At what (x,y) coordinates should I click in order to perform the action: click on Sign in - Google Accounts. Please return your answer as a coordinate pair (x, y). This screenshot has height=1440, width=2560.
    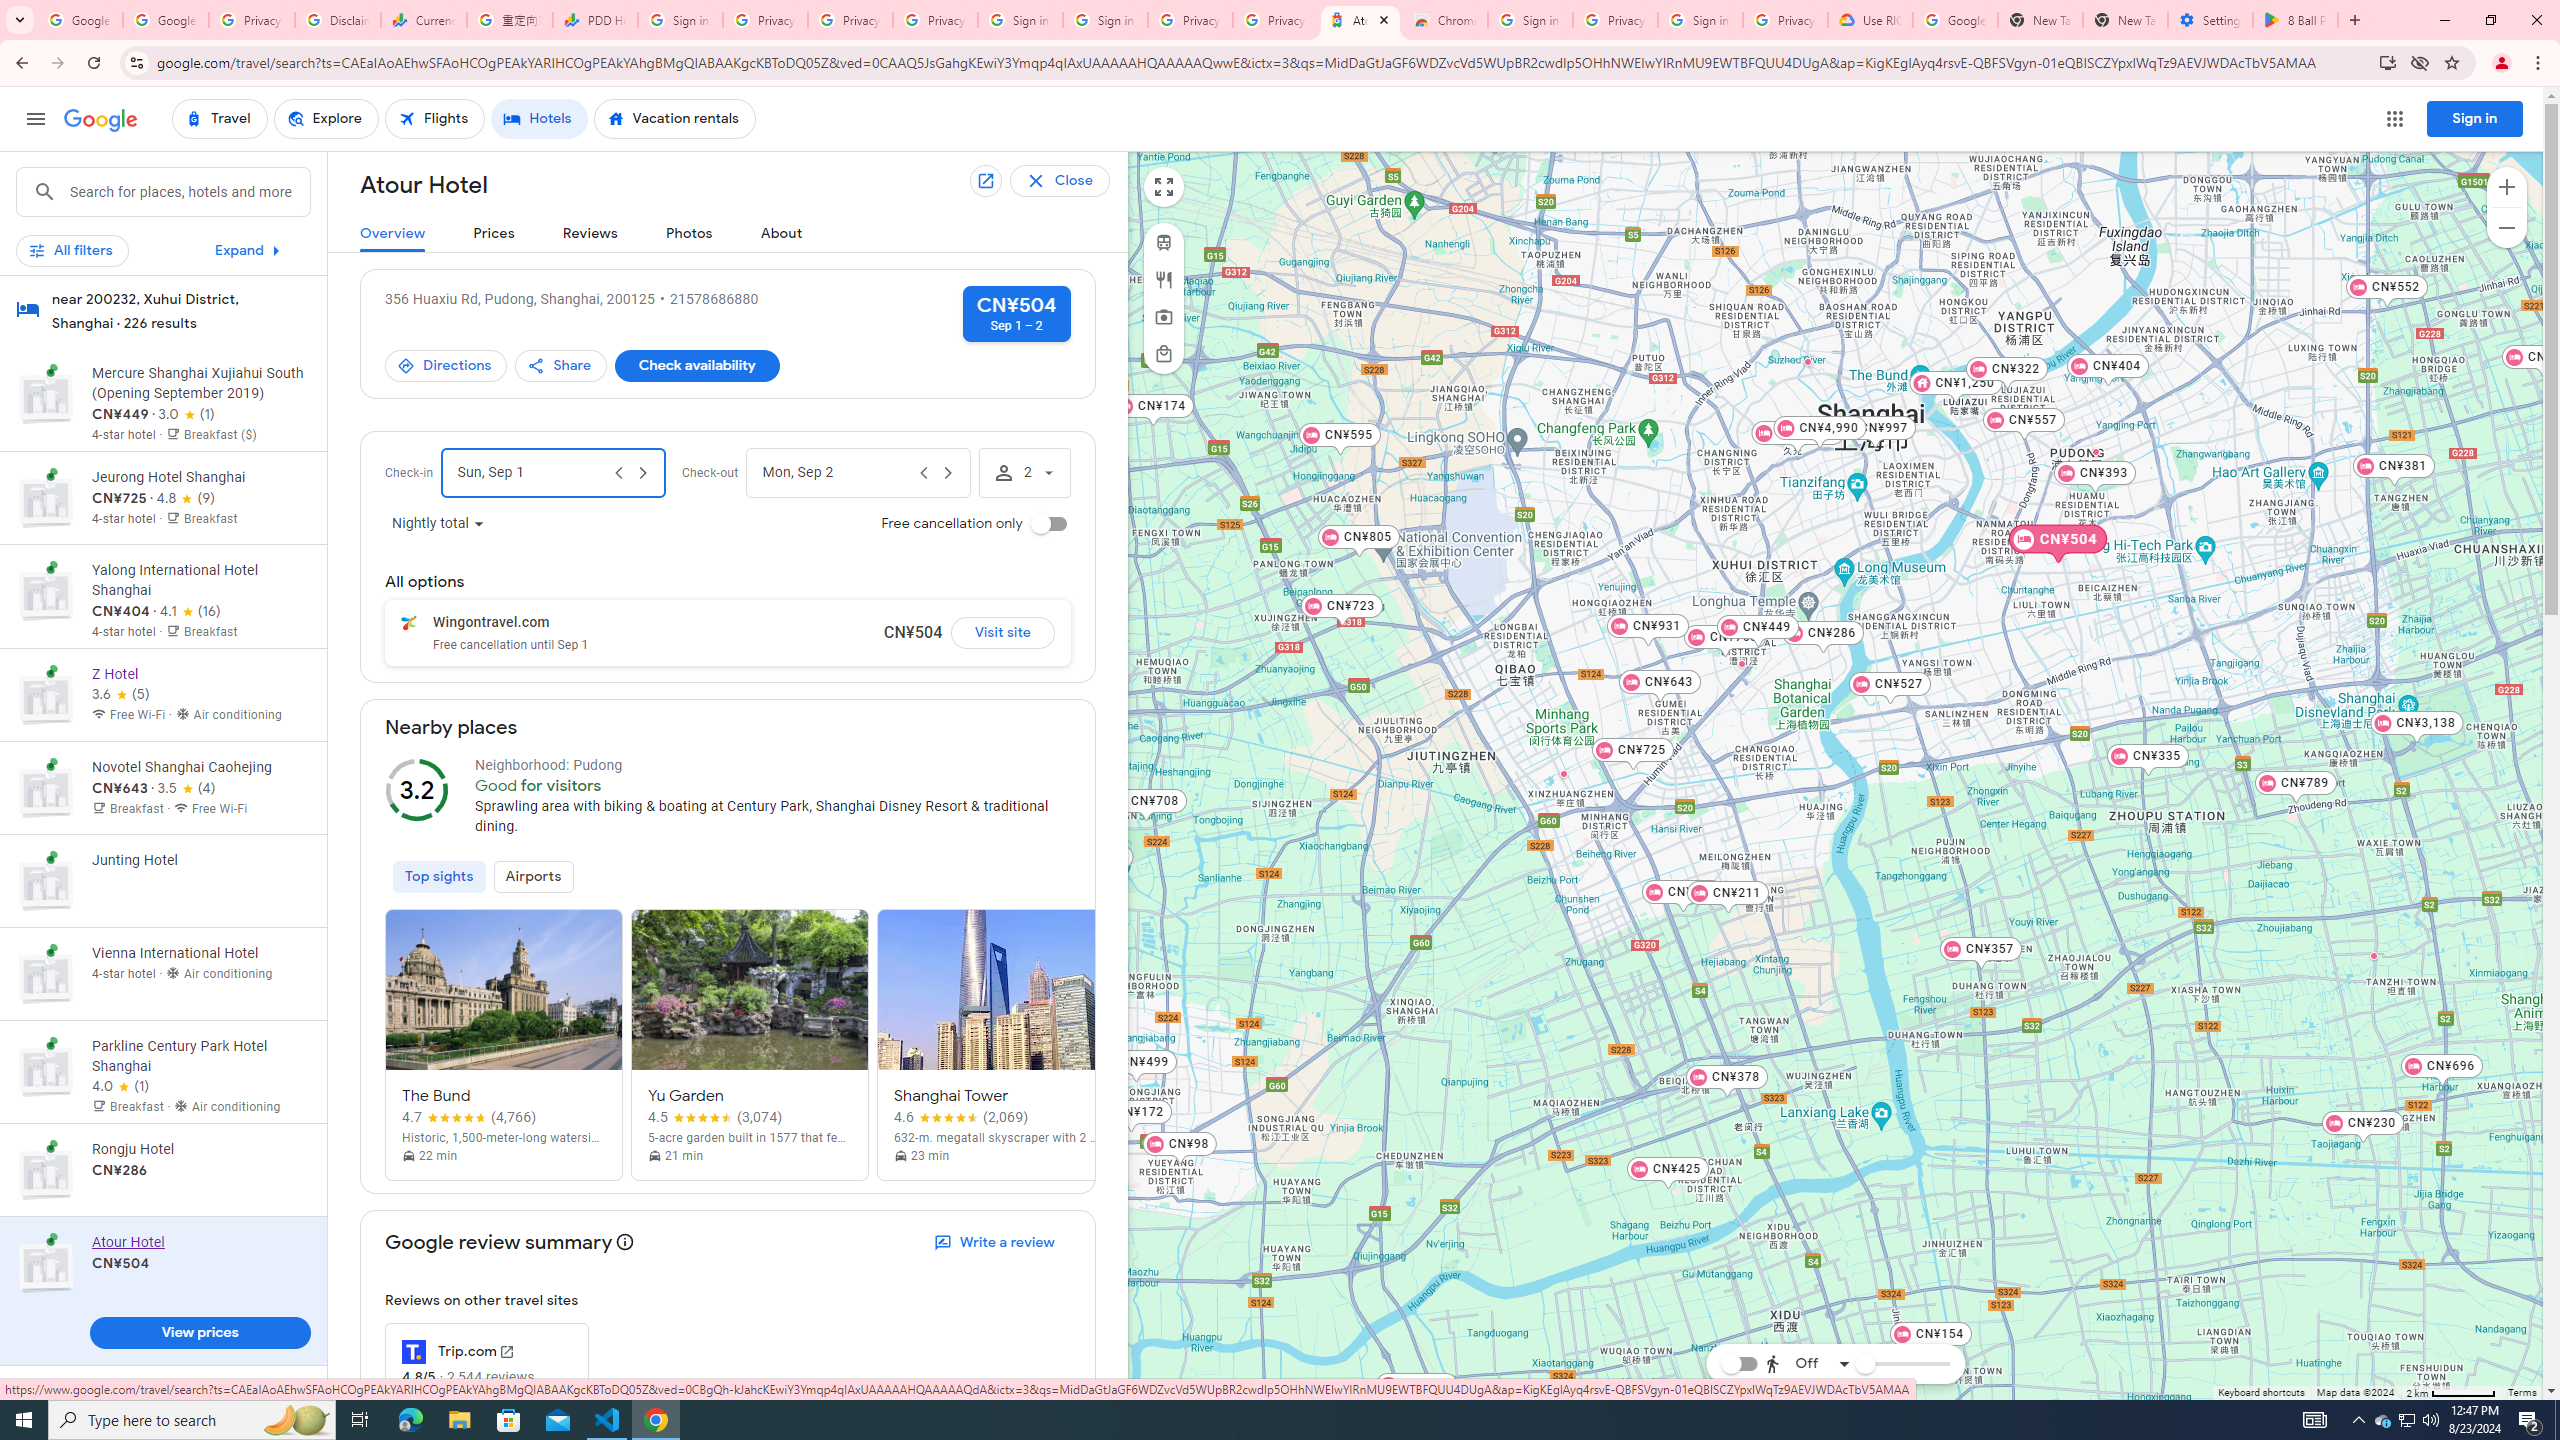
    Looking at the image, I should click on (1700, 20).